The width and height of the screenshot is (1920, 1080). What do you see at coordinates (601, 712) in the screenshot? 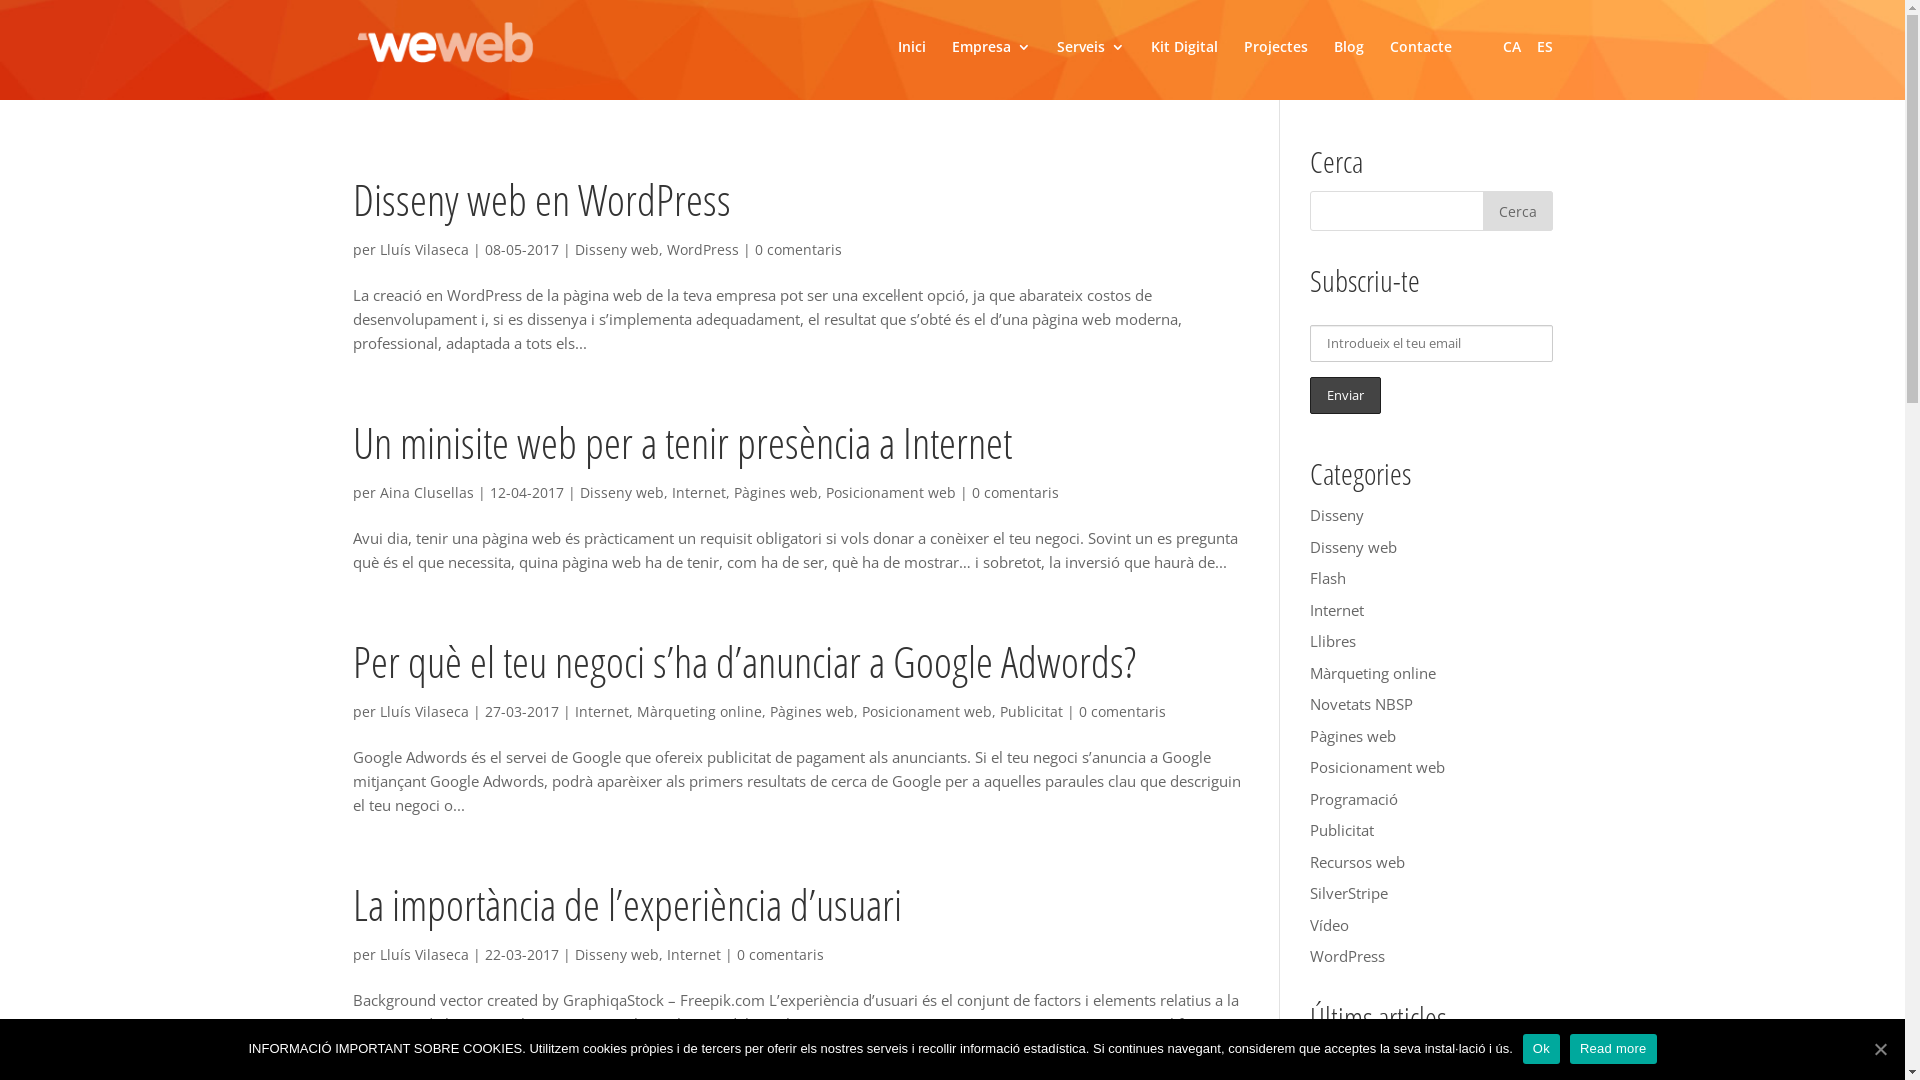
I see `Internet` at bounding box center [601, 712].